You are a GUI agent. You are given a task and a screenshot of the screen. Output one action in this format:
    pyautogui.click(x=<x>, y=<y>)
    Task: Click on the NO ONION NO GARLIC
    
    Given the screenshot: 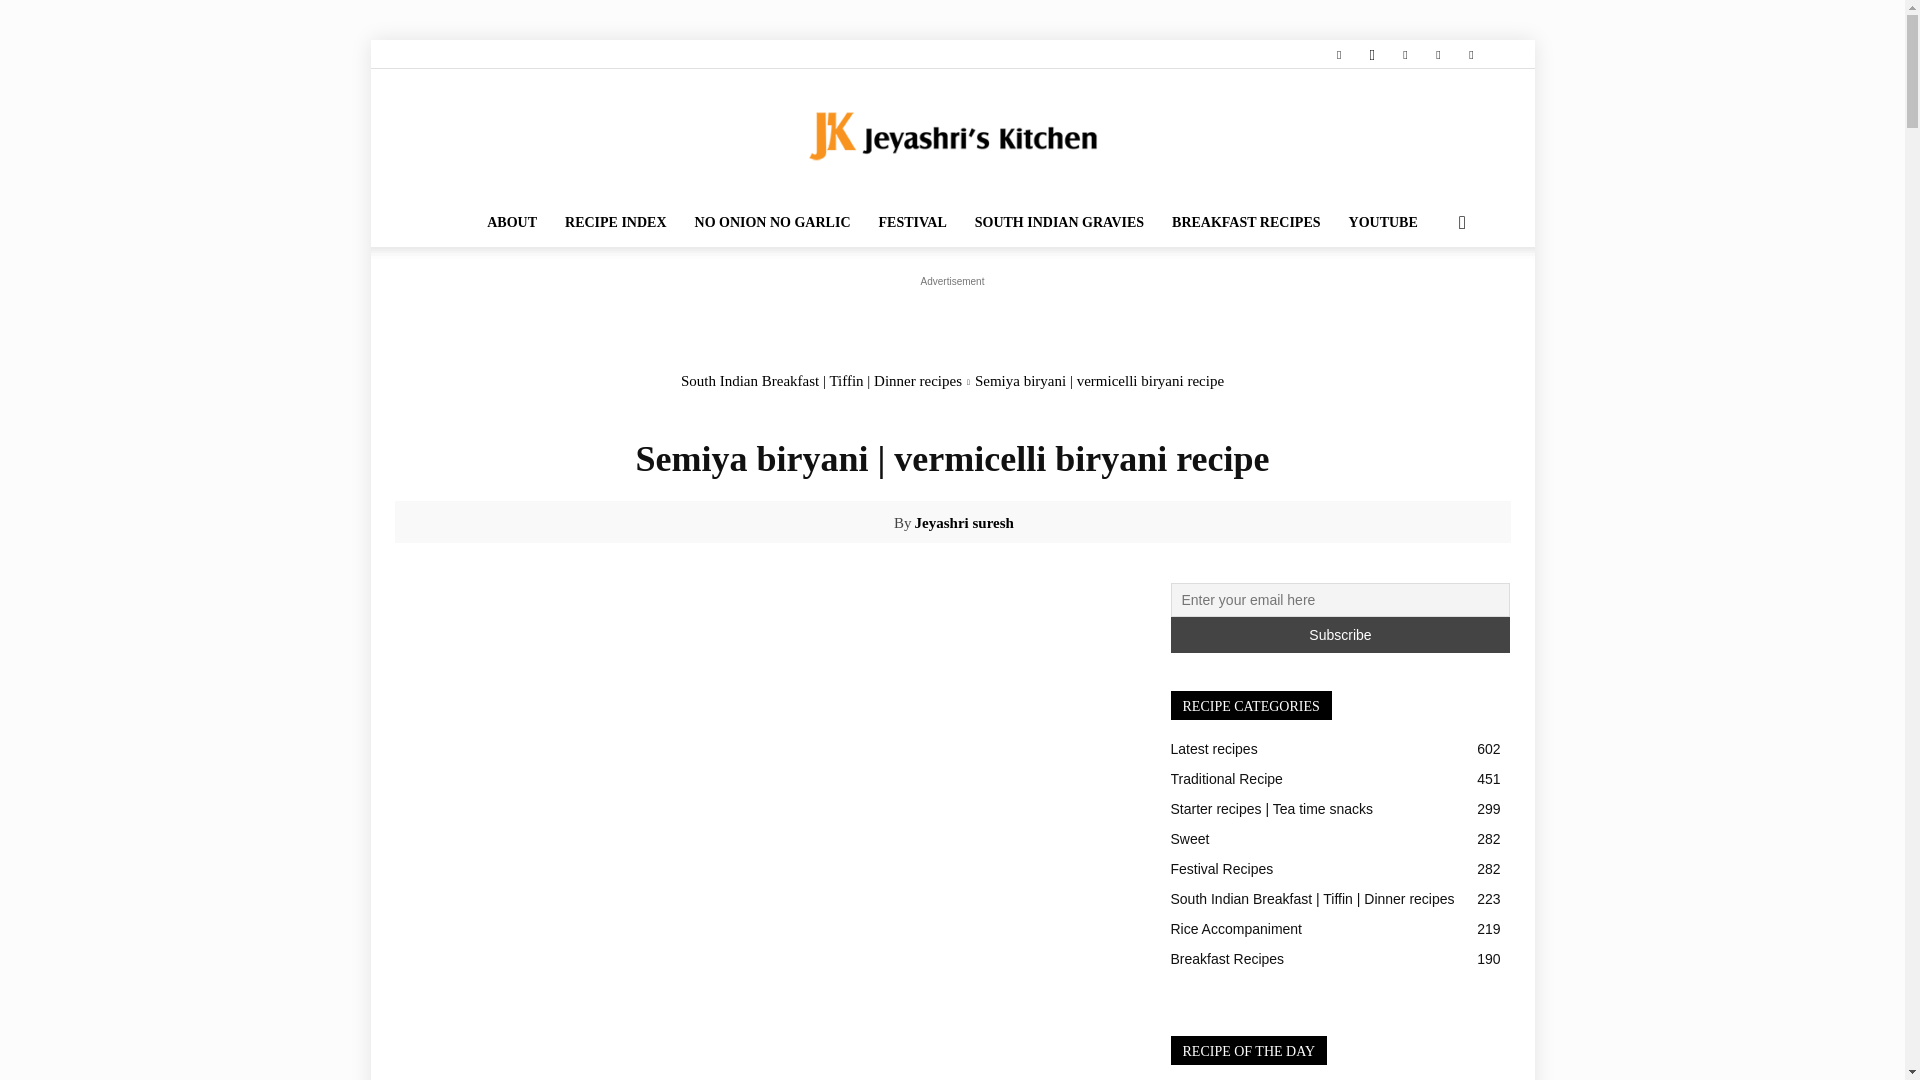 What is the action you would take?
    pyautogui.click(x=773, y=222)
    